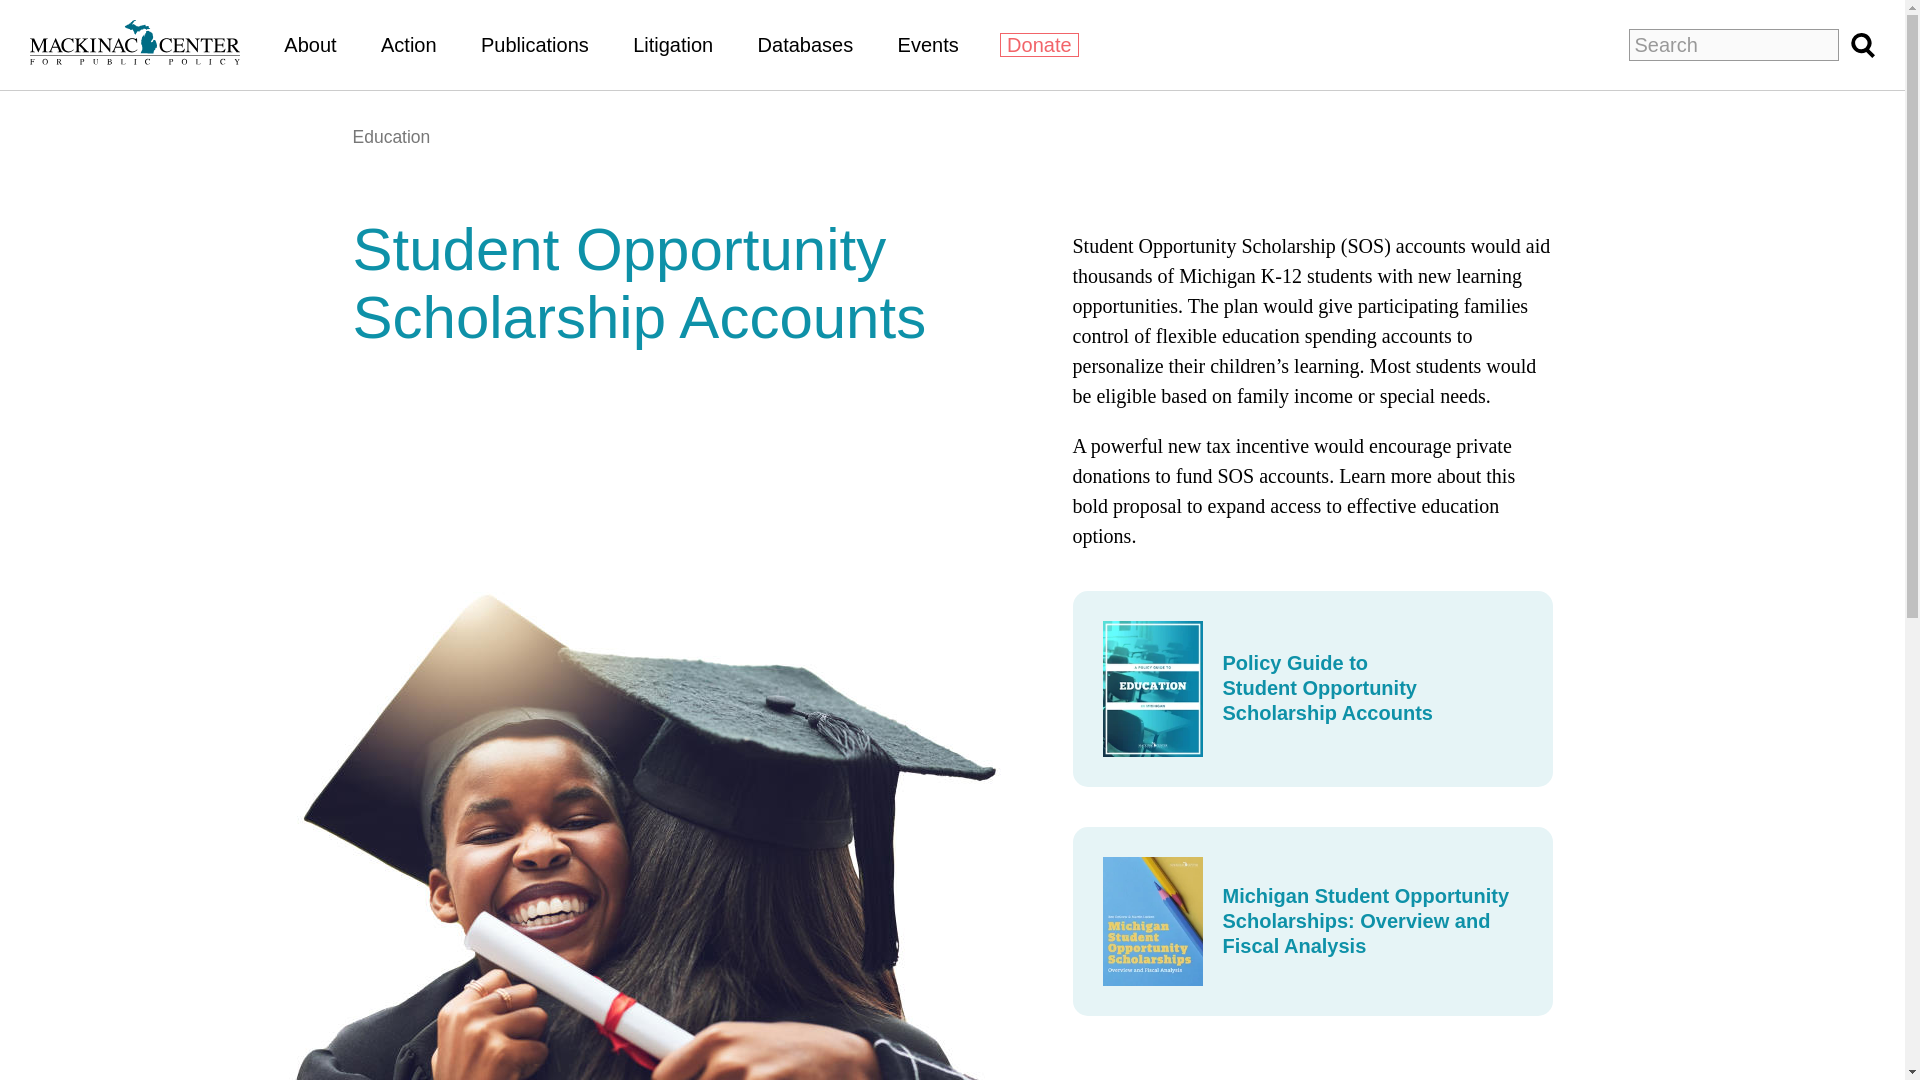  Describe the element at coordinates (408, 44) in the screenshot. I see `Action` at that location.